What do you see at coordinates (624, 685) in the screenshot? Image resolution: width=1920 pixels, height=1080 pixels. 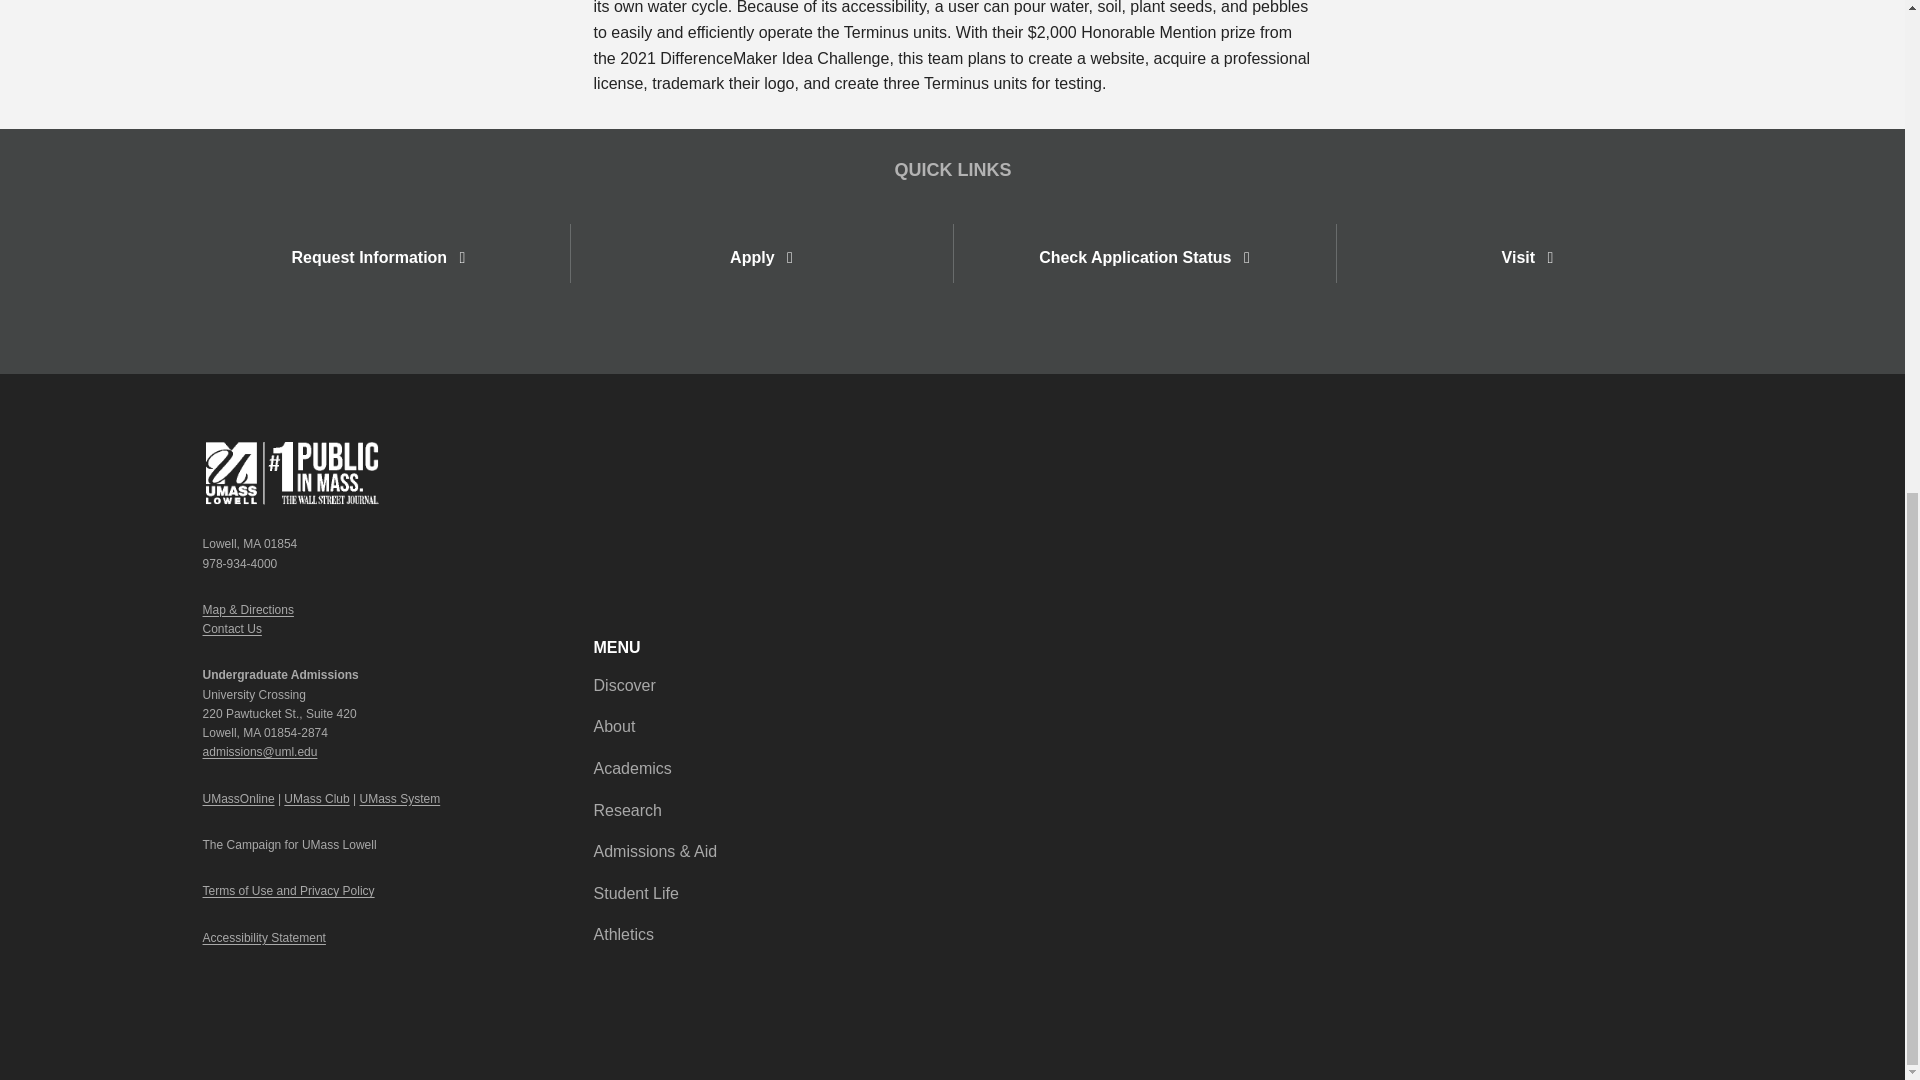 I see `Discover` at bounding box center [624, 685].